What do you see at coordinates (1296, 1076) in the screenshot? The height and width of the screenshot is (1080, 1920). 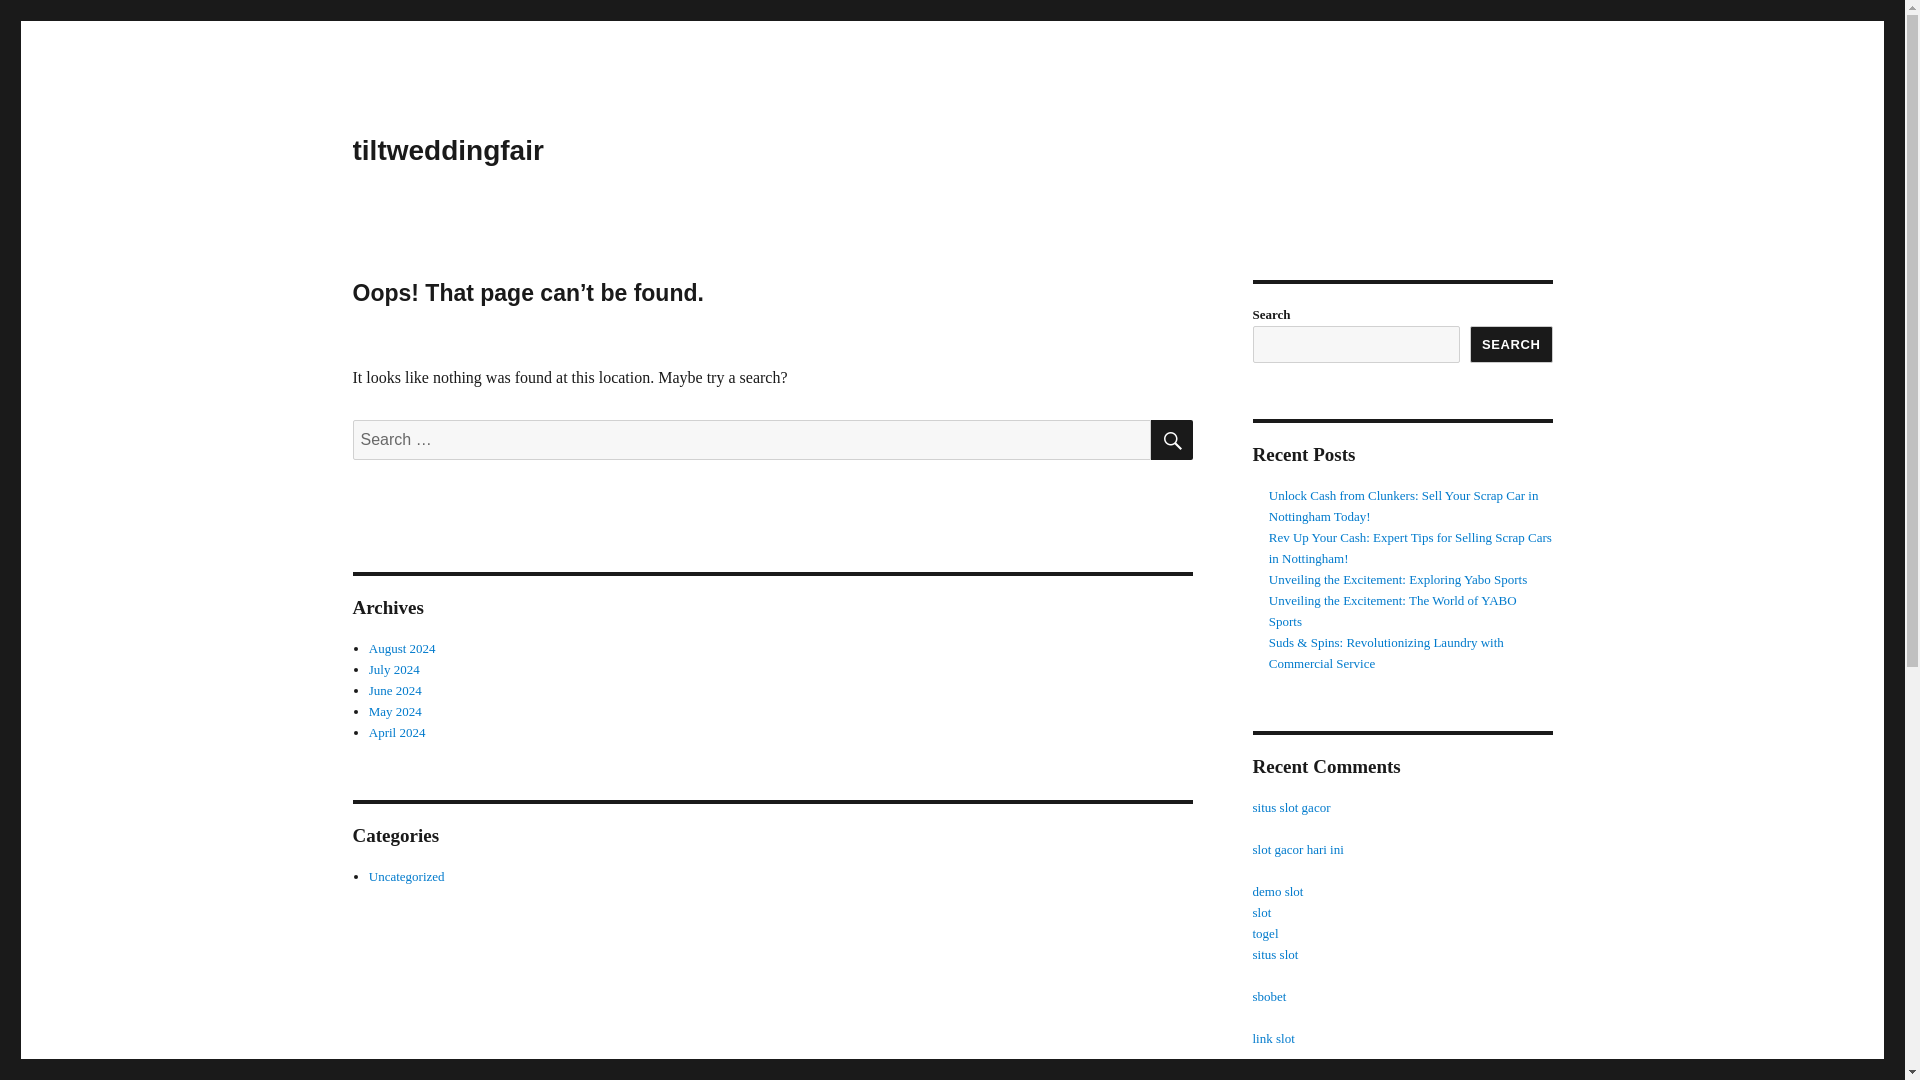 I see `slot gacor hari ini` at bounding box center [1296, 1076].